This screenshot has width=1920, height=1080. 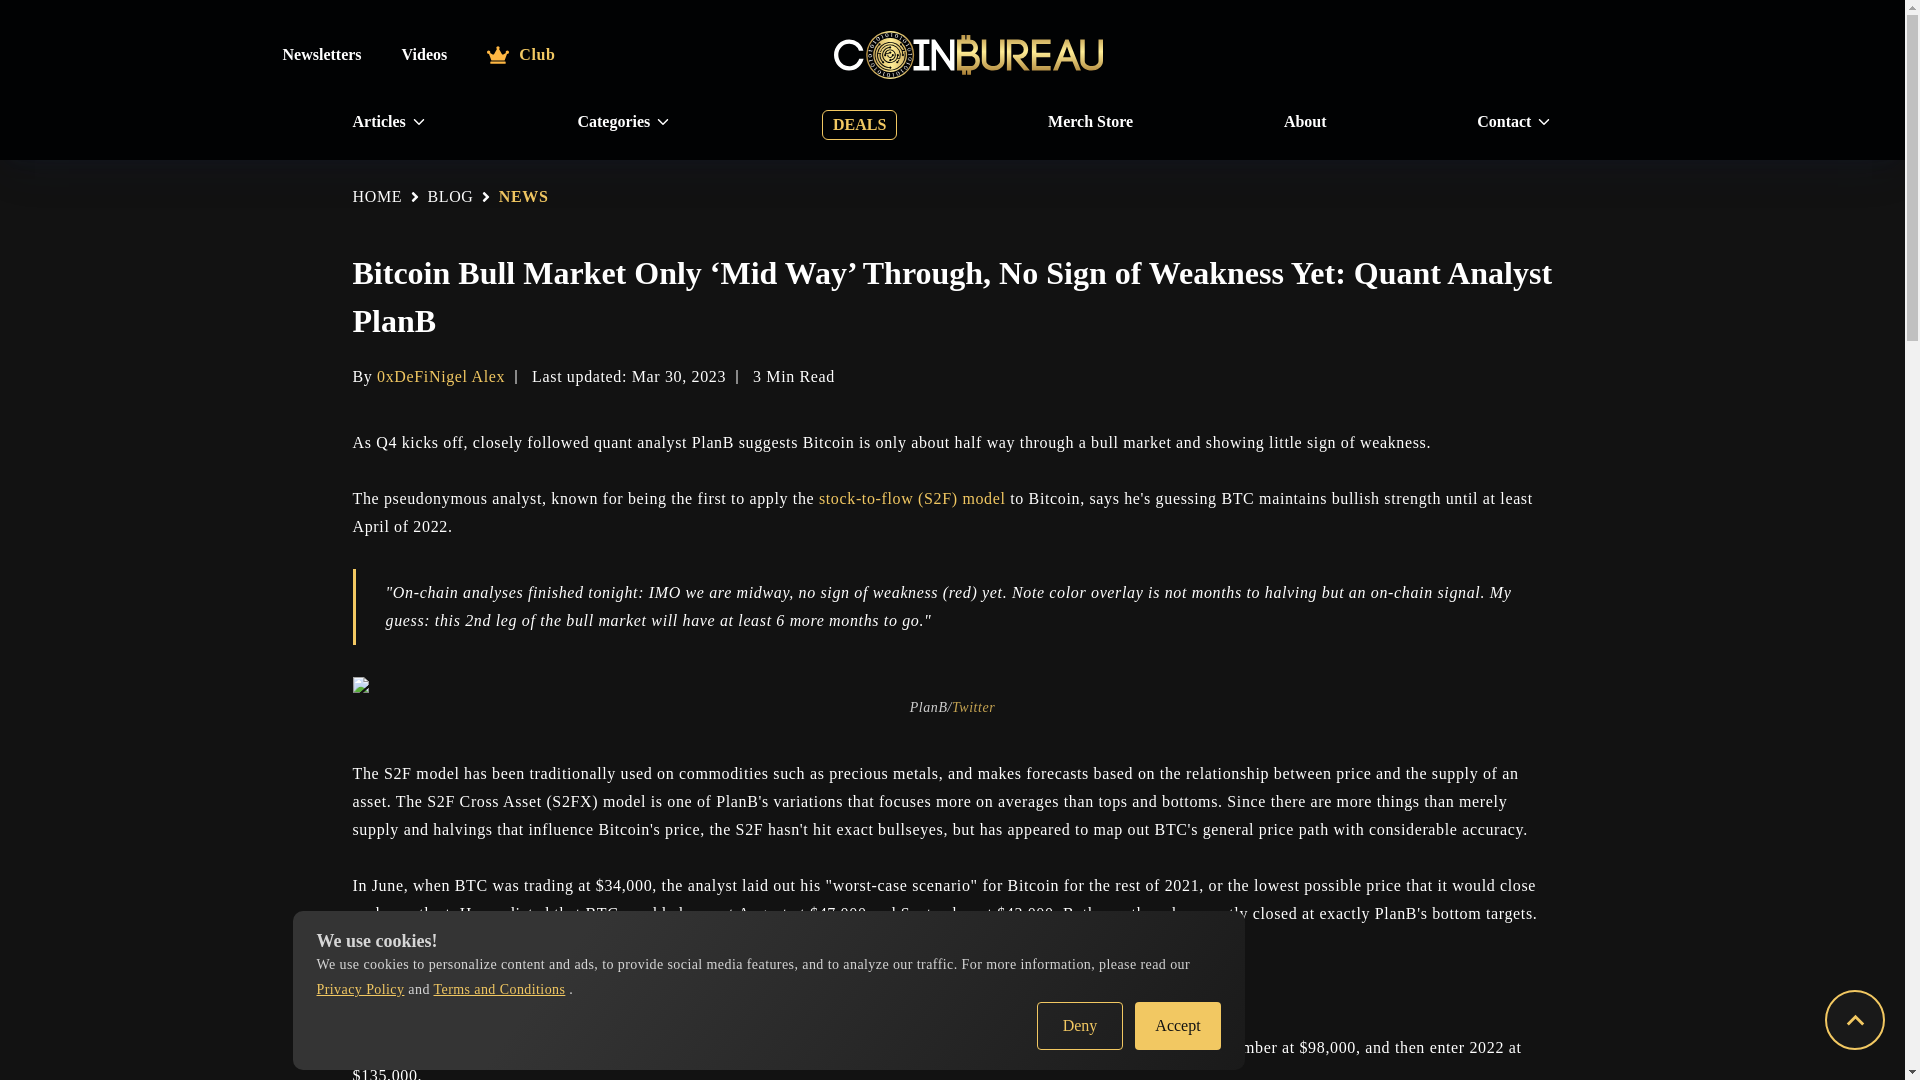 What do you see at coordinates (320, 54) in the screenshot?
I see `Newsletters` at bounding box center [320, 54].